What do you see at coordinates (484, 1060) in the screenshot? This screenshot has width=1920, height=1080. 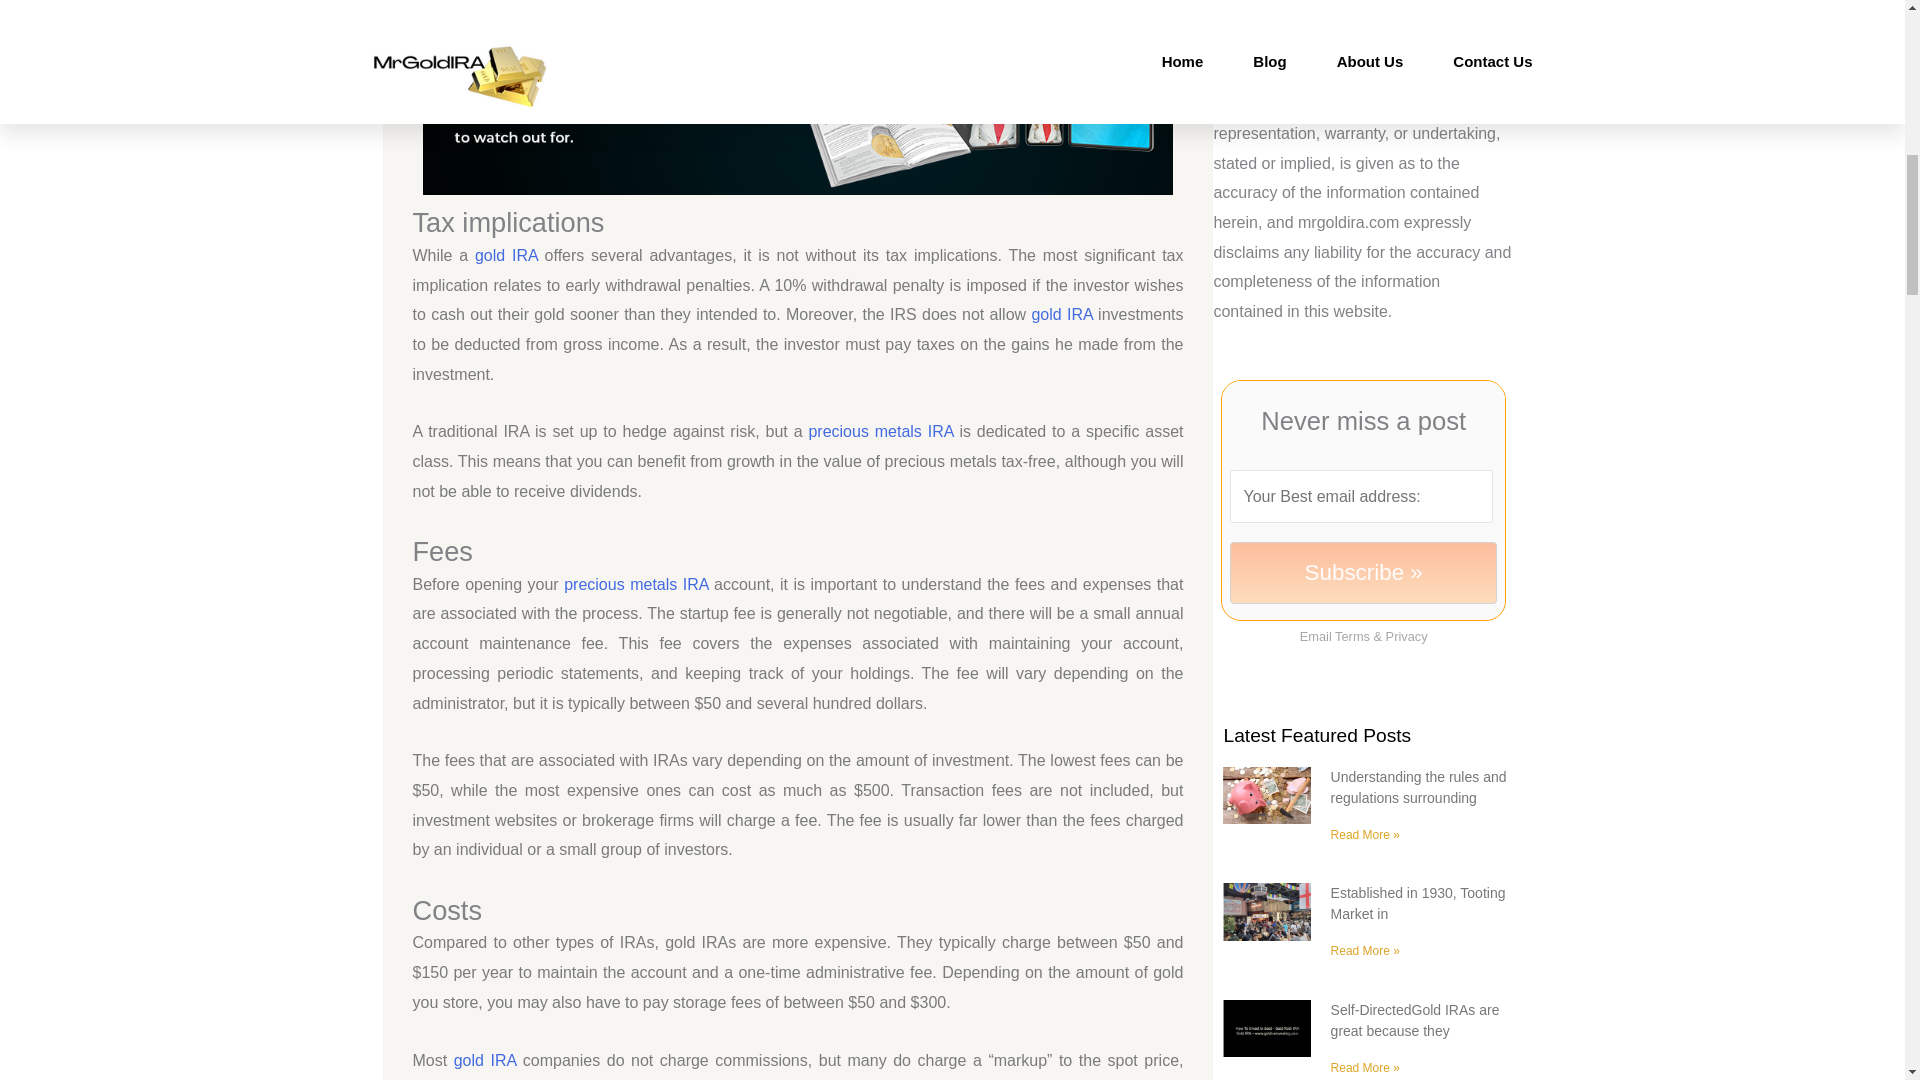 I see `gold IRA` at bounding box center [484, 1060].